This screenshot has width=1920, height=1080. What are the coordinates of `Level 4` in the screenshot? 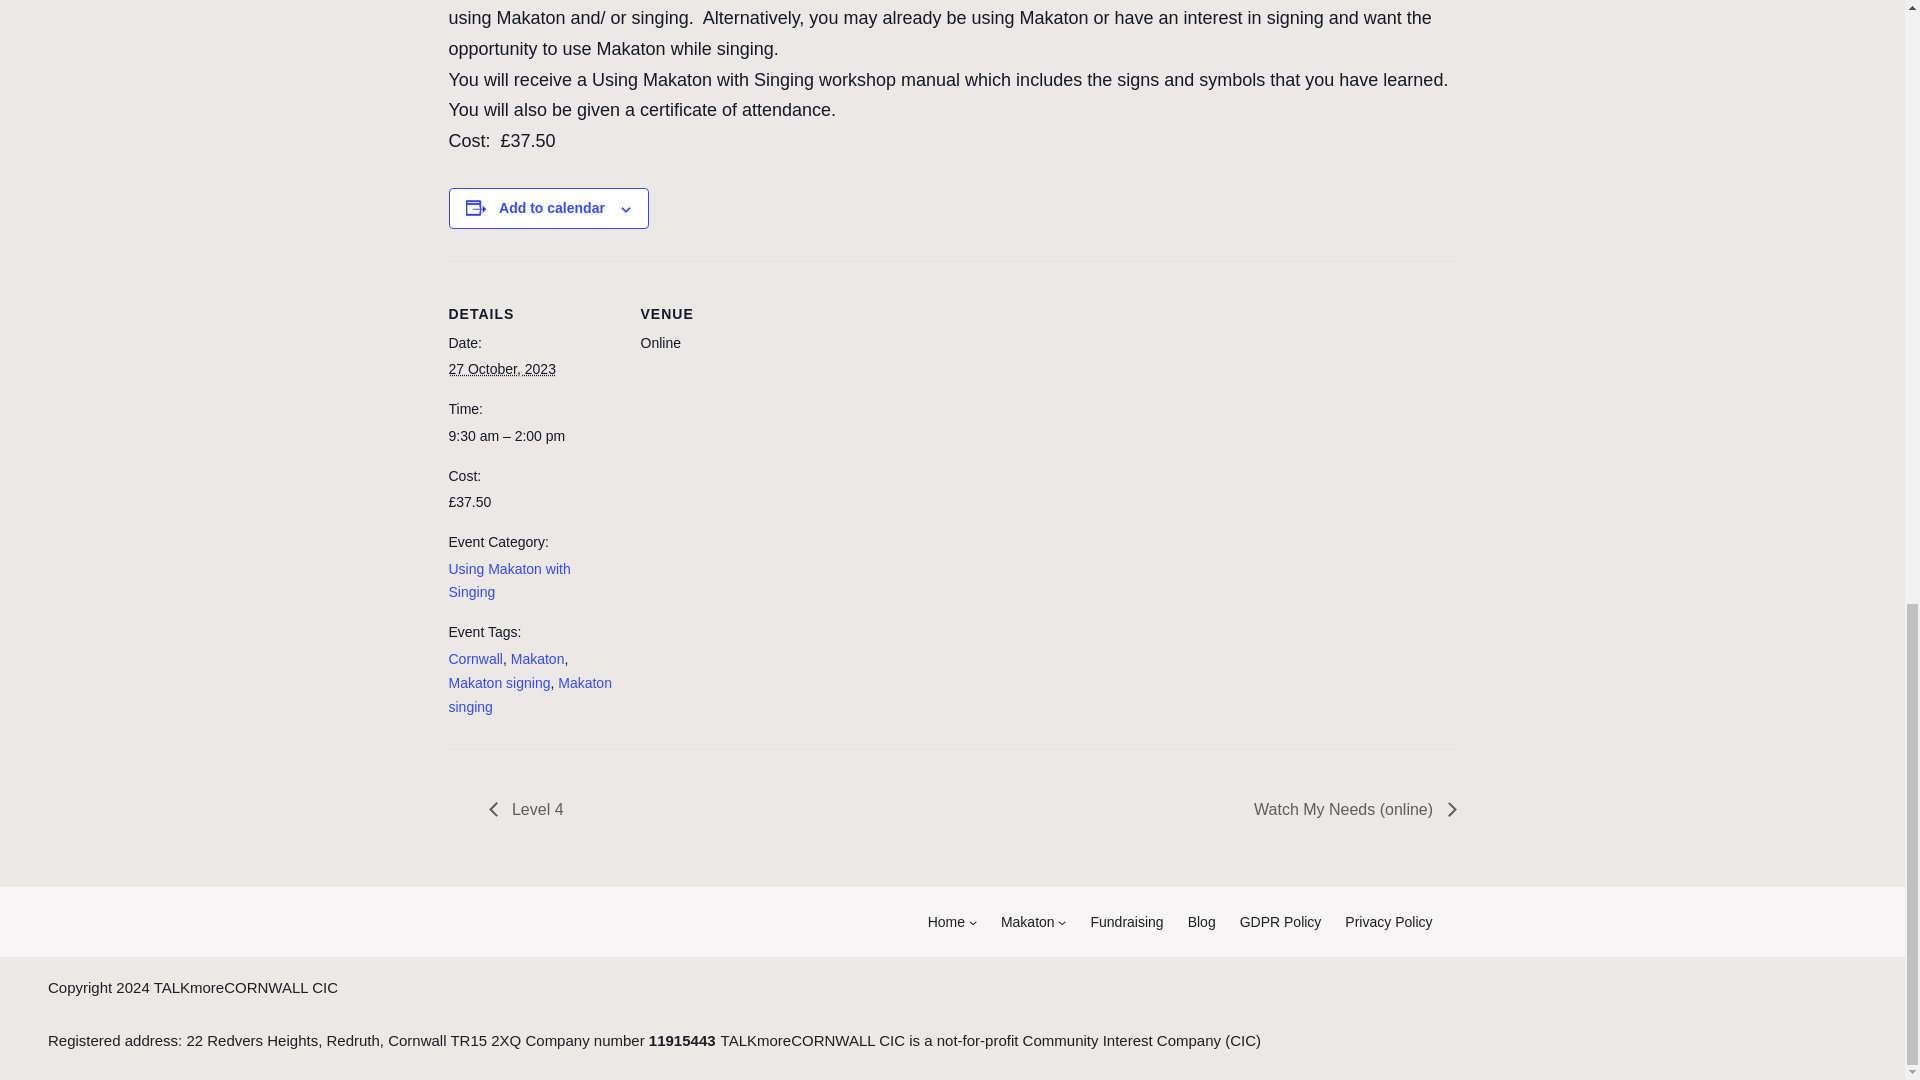 It's located at (530, 809).